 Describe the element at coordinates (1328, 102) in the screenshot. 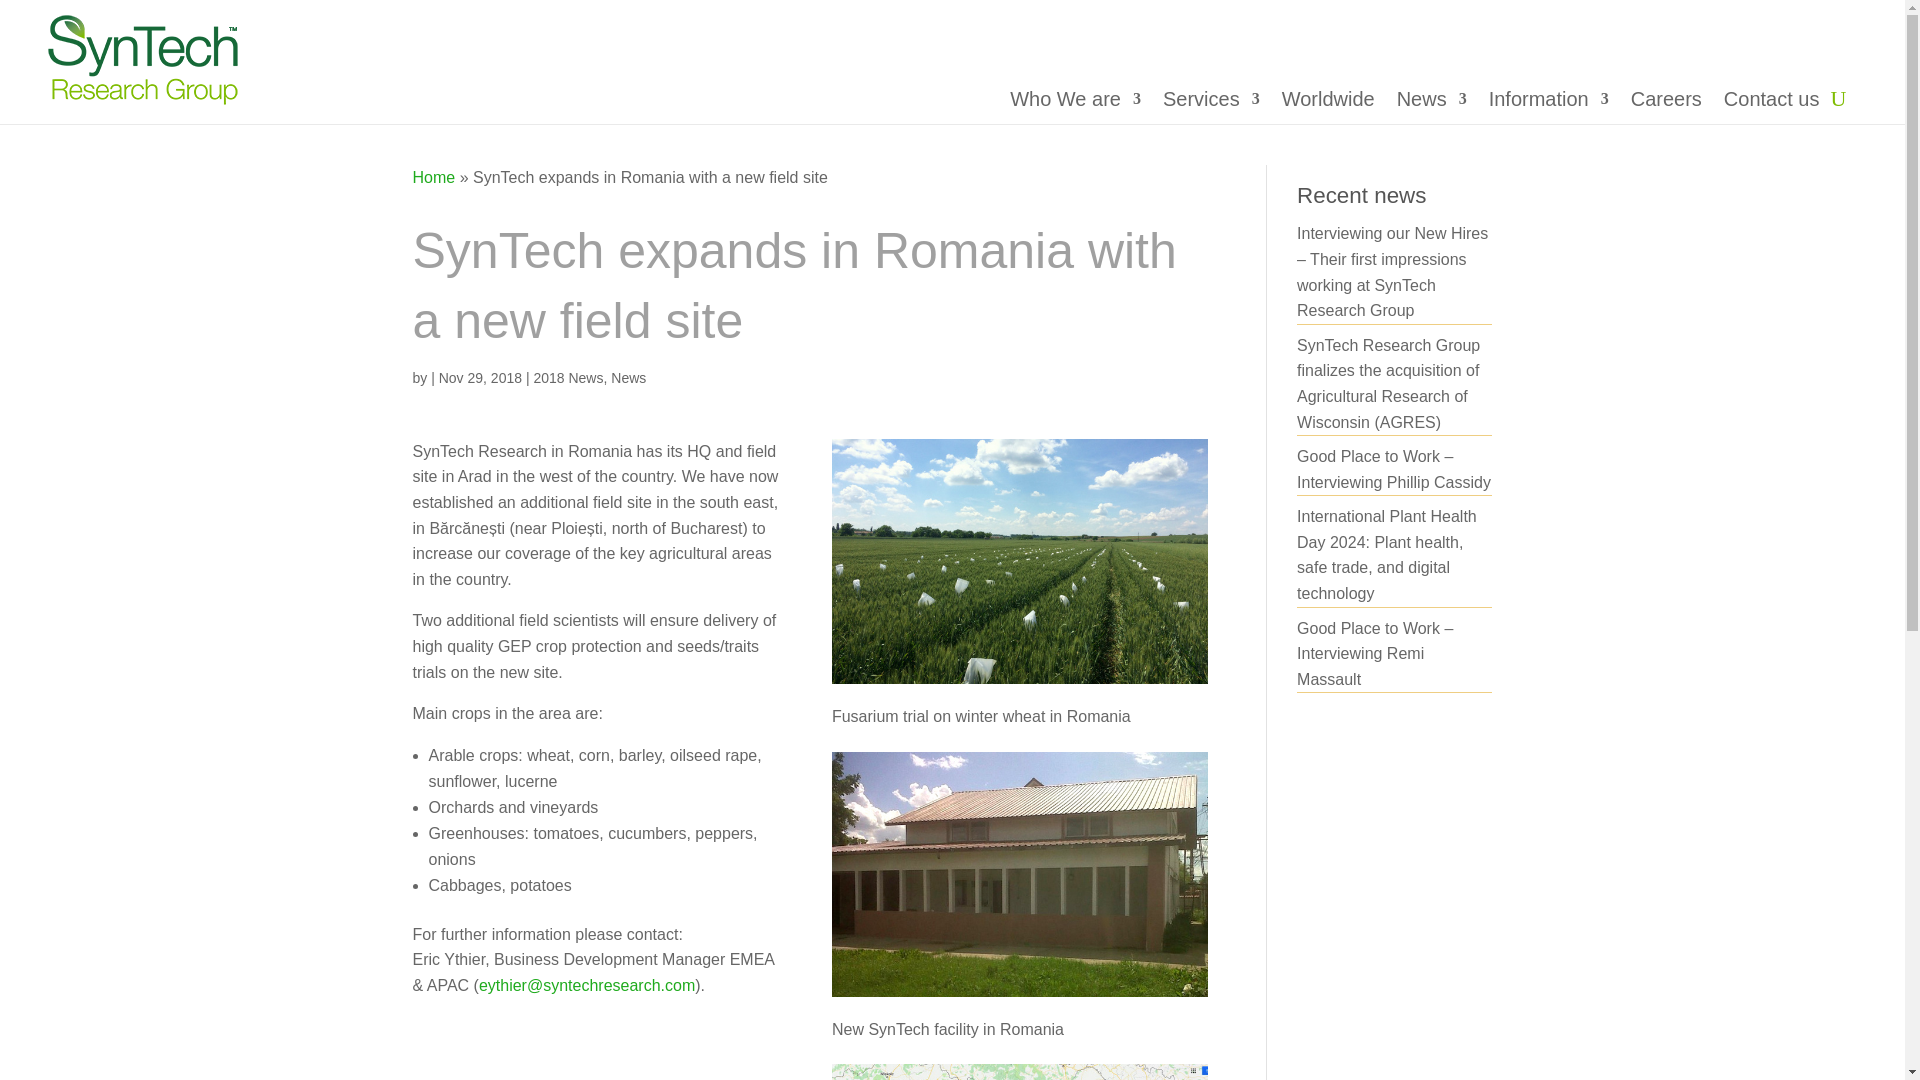

I see `Worldwide` at that location.